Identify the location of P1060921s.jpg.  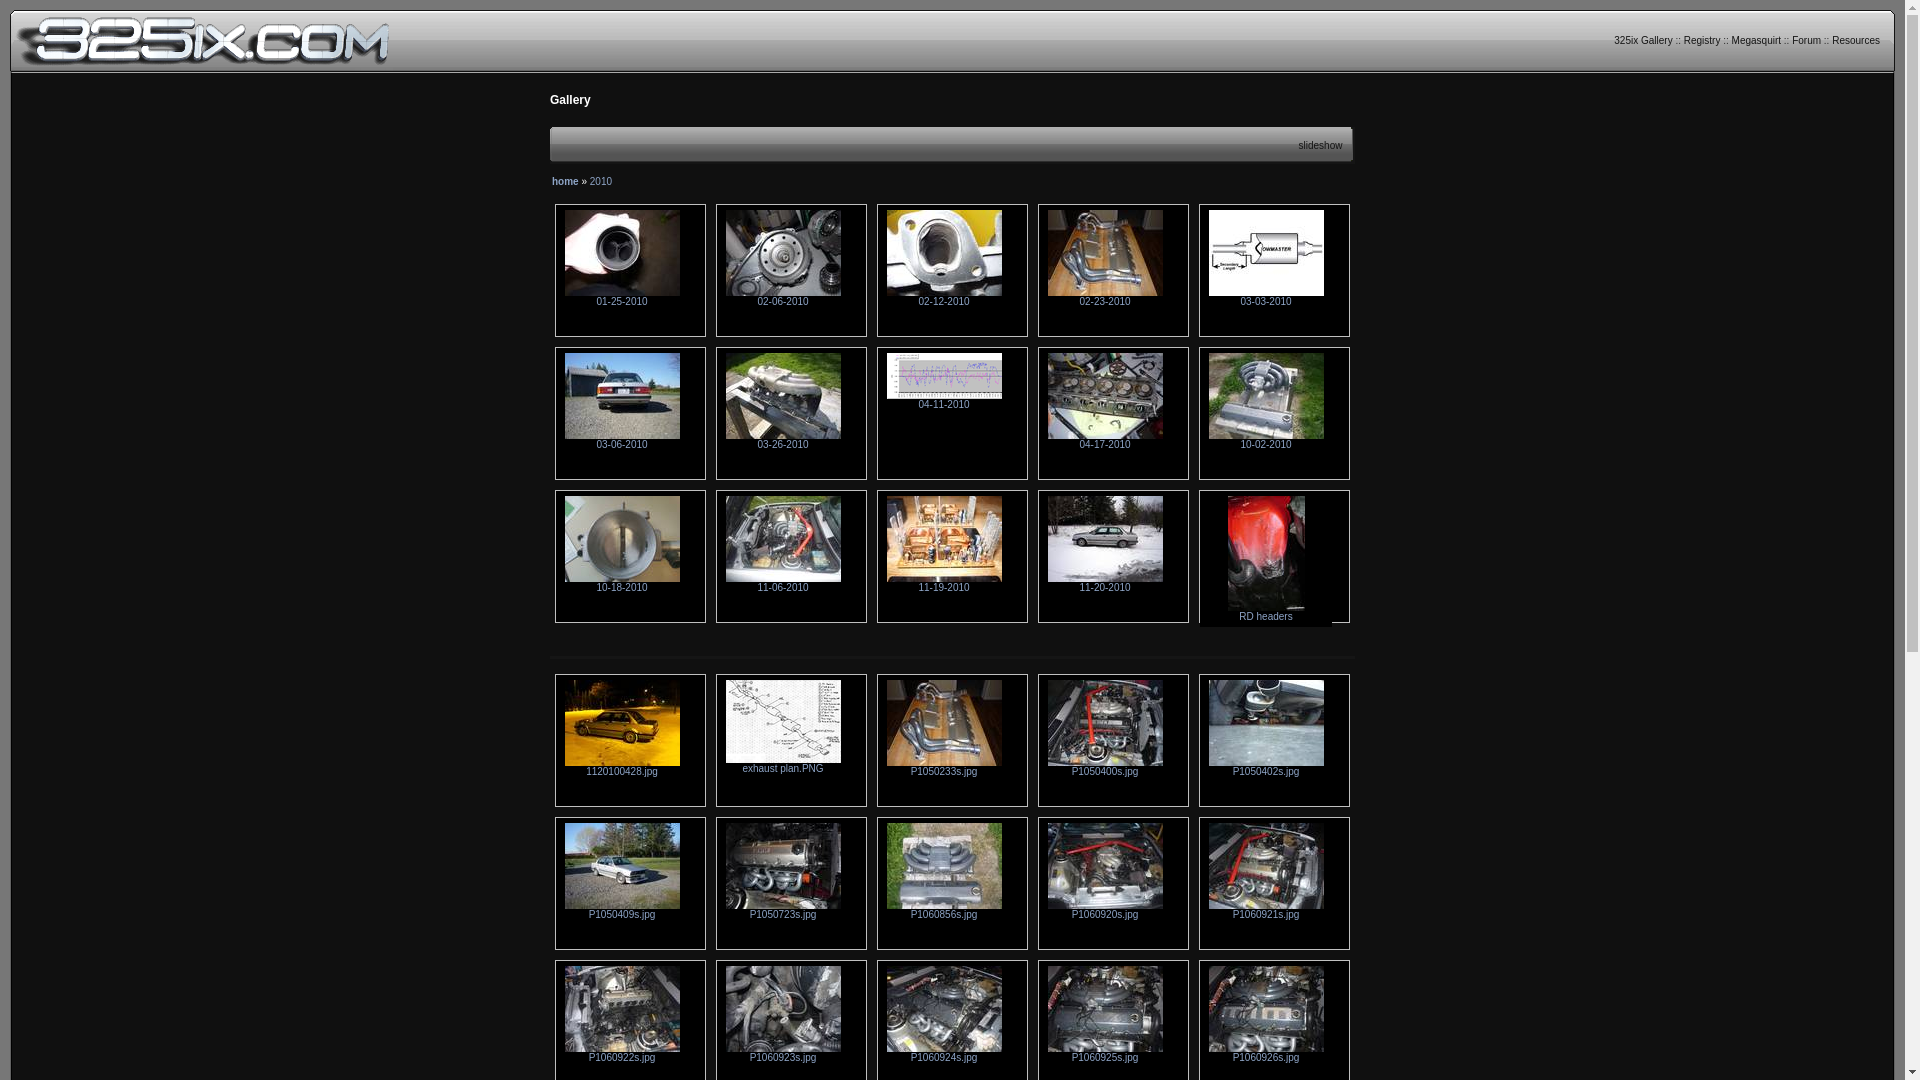
(1266, 910).